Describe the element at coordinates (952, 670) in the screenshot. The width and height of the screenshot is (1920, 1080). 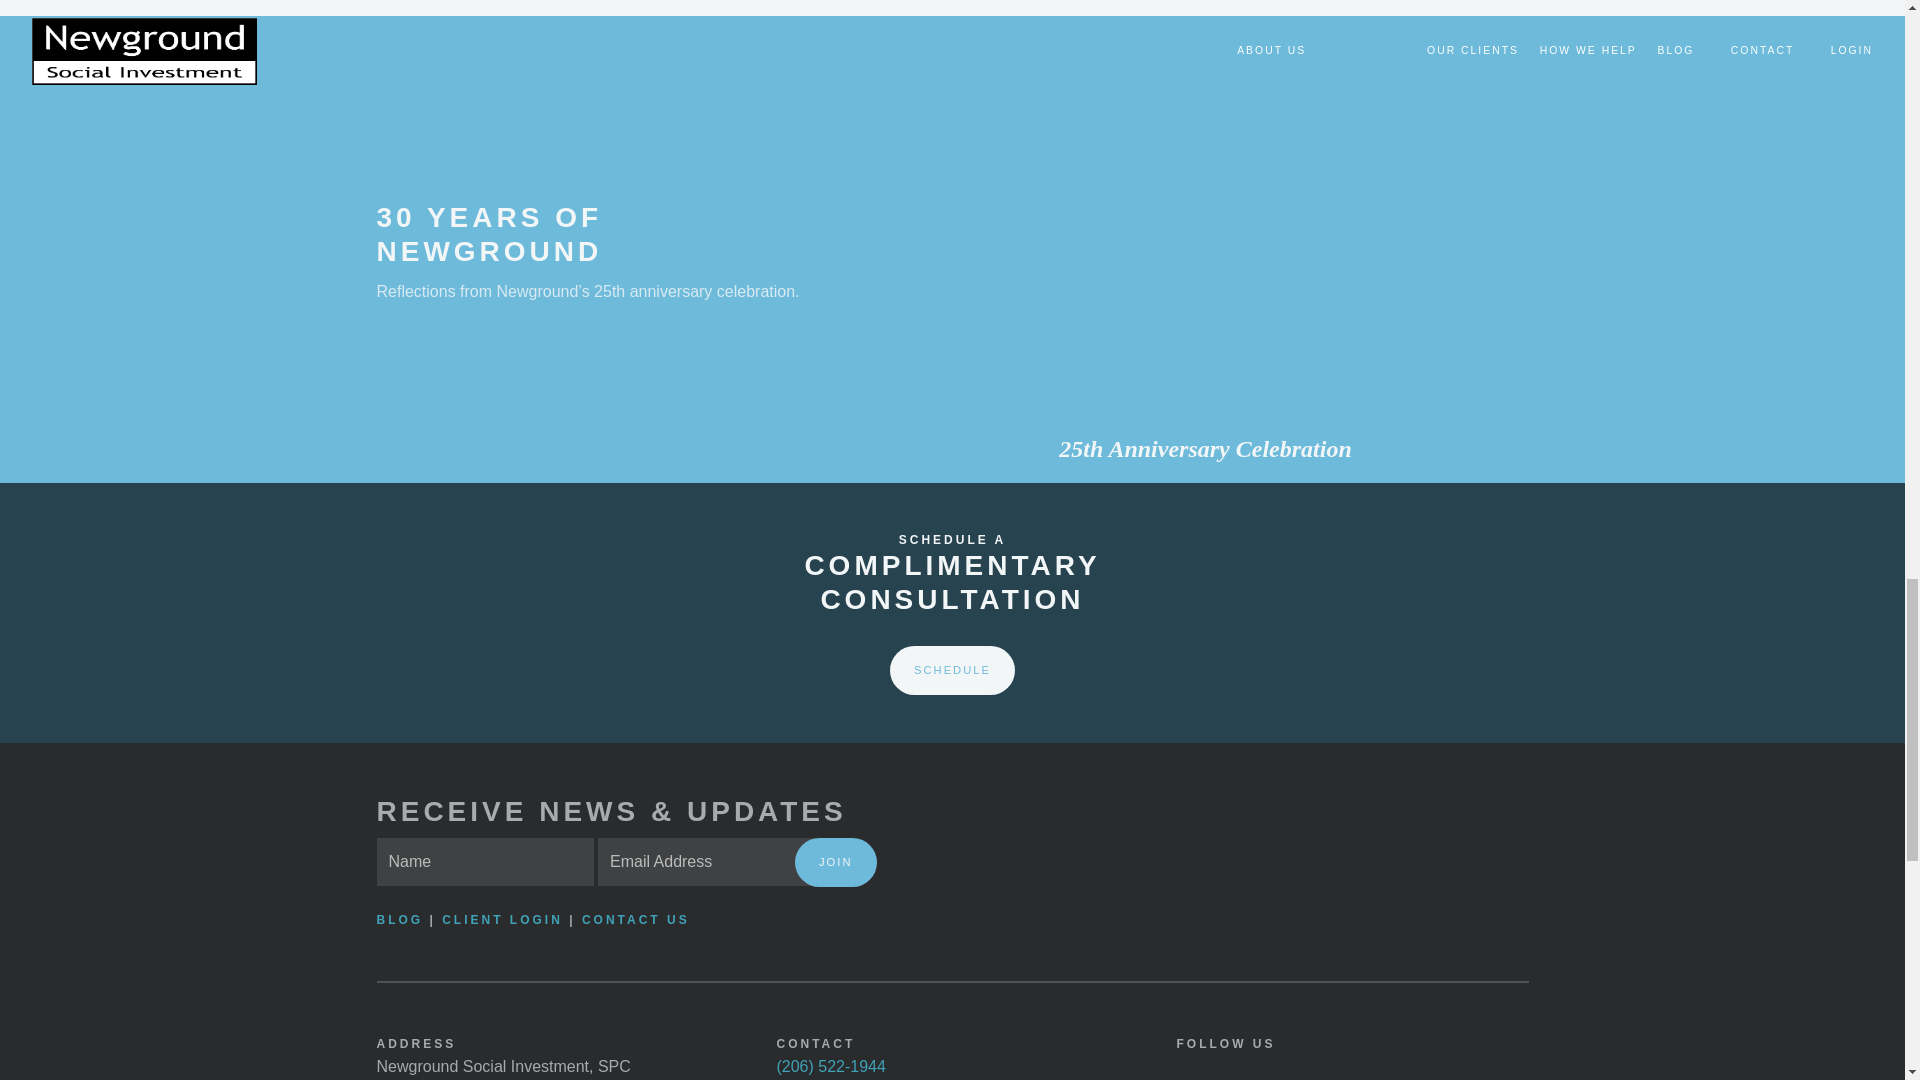
I see `SCHEDULE` at that location.